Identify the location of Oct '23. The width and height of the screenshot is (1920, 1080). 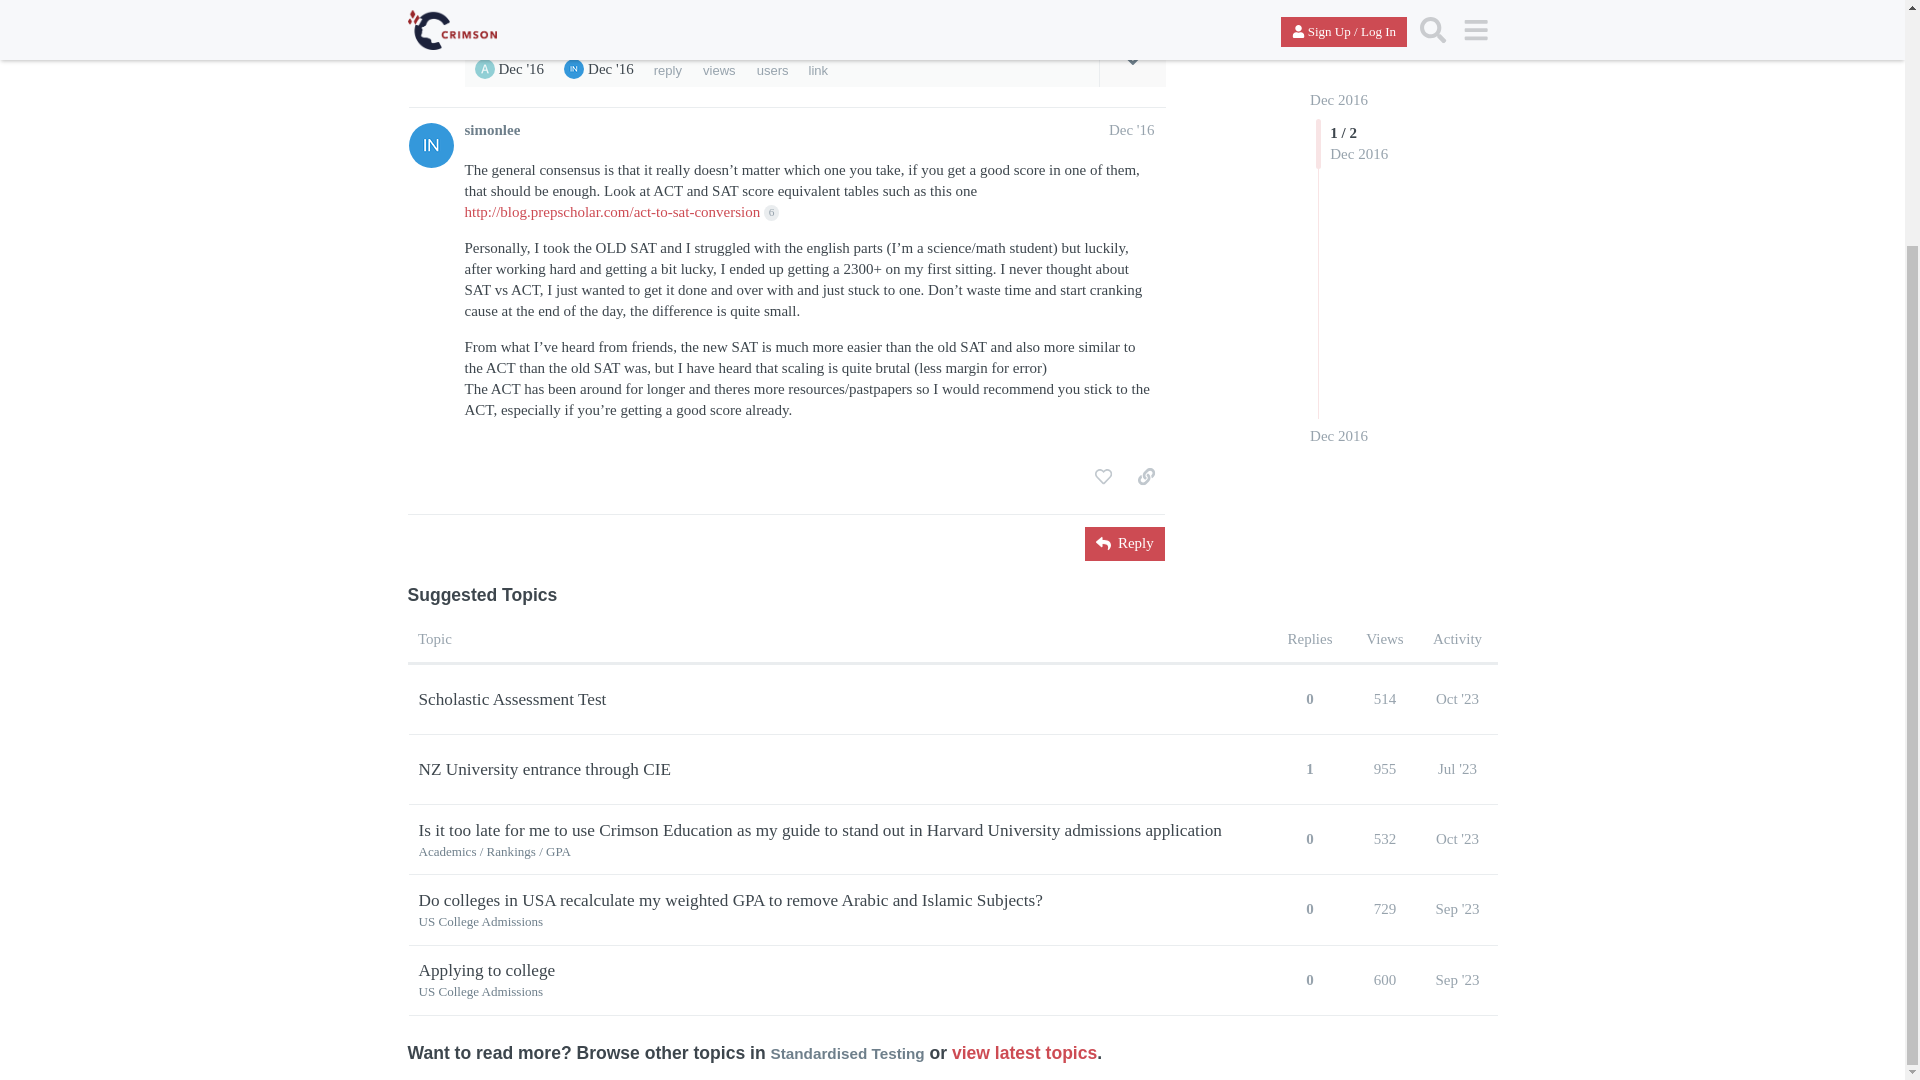
(1457, 699).